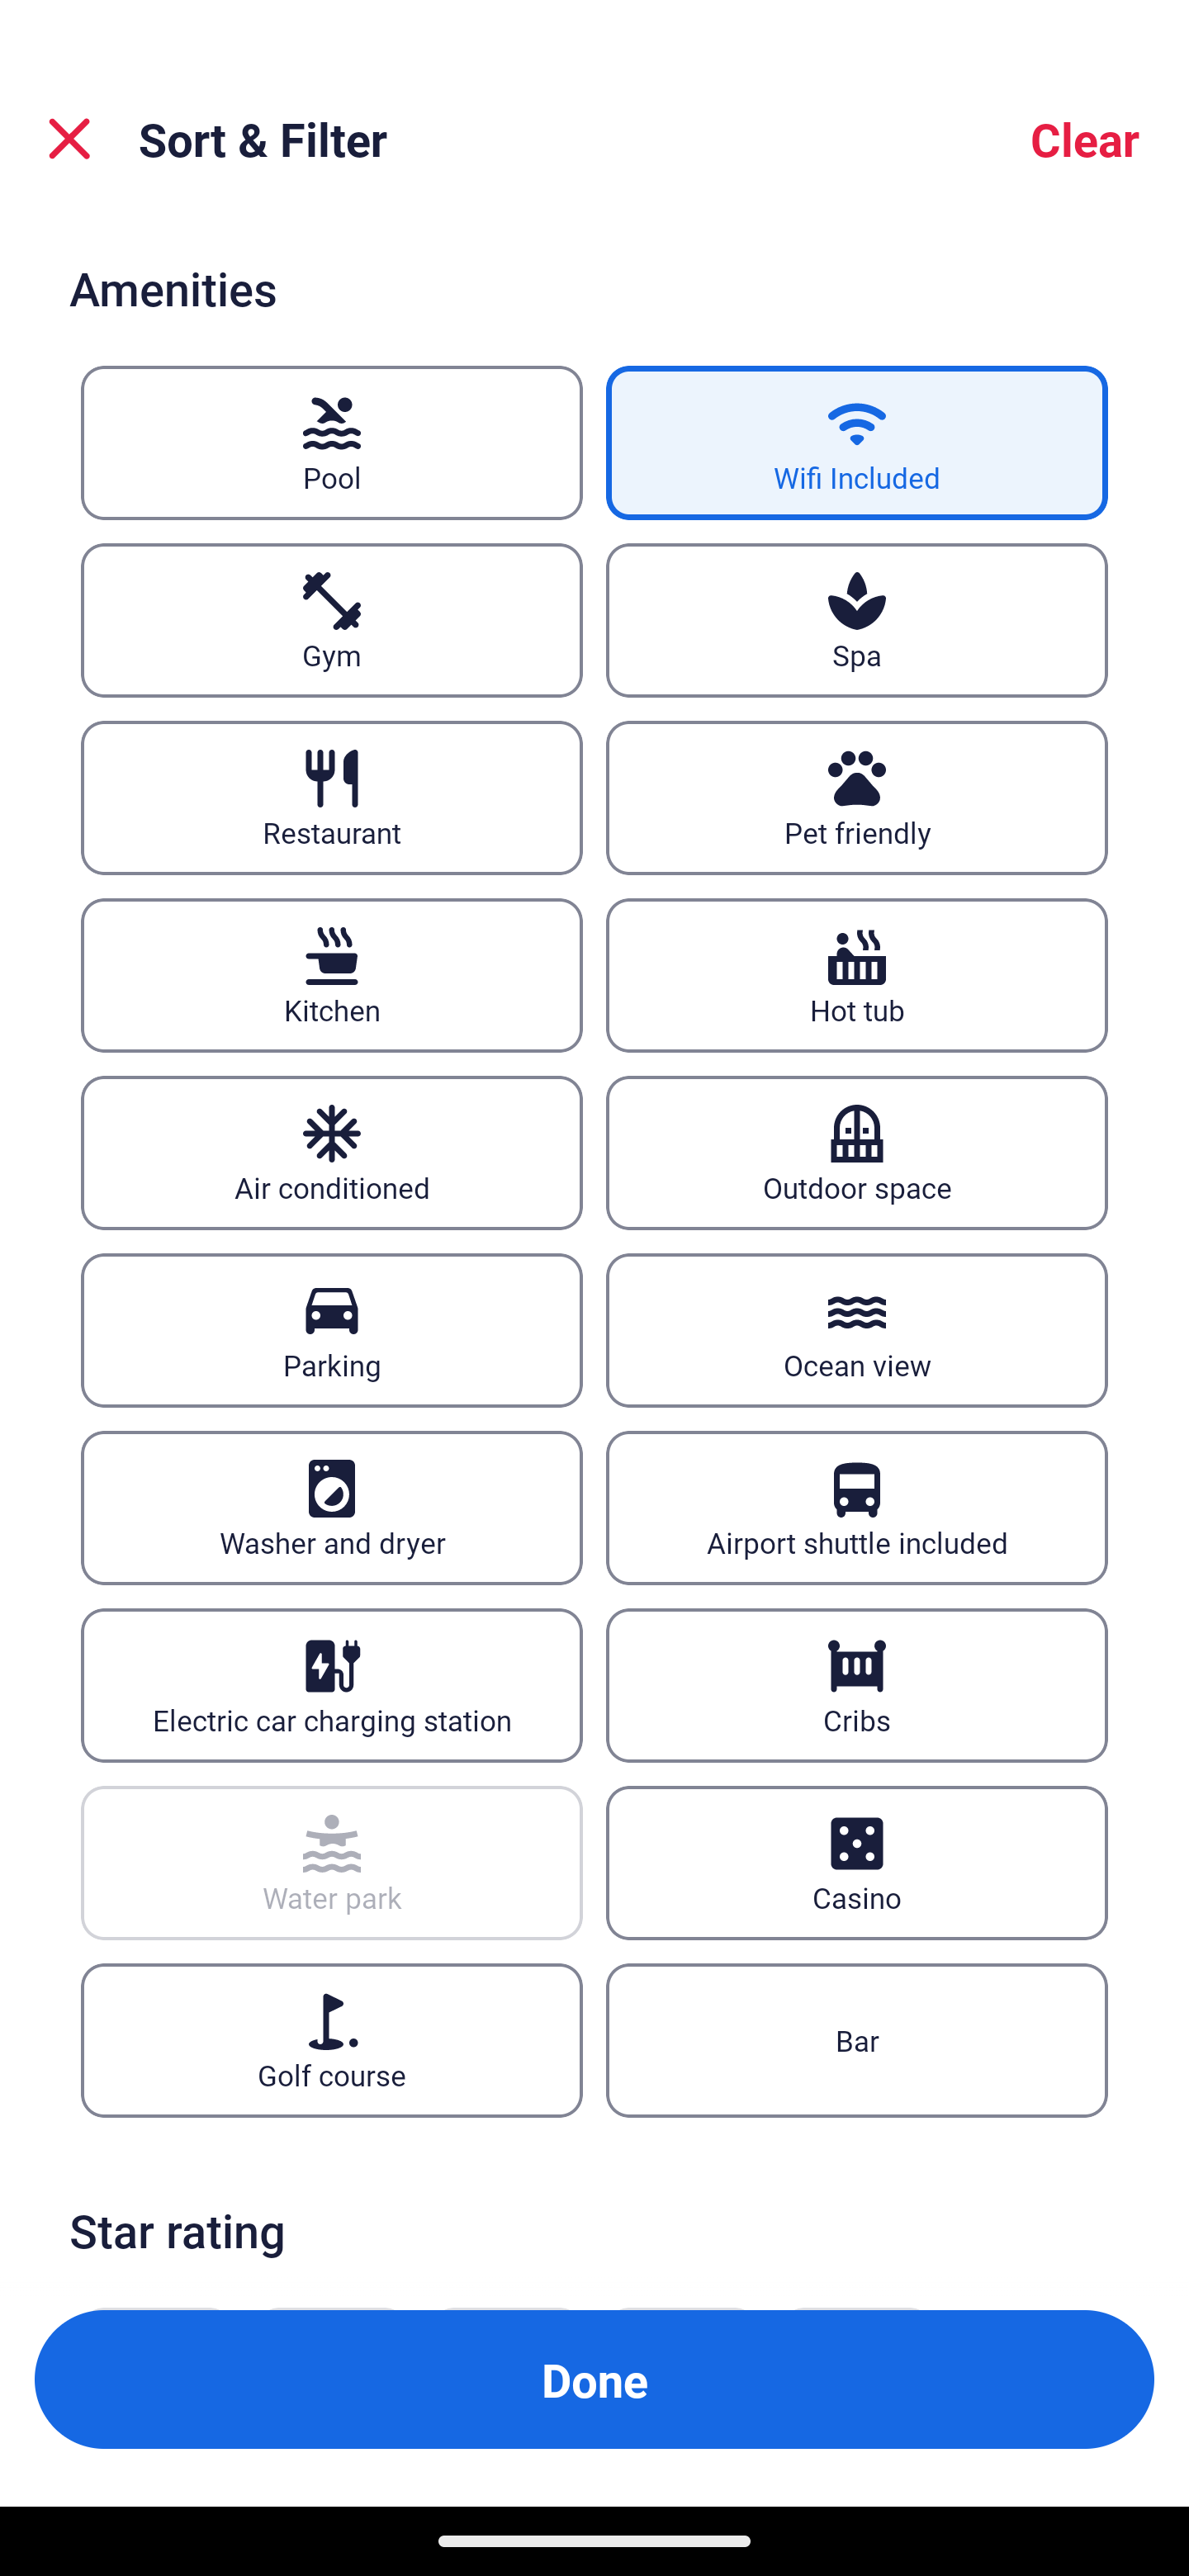  What do you see at coordinates (331, 1506) in the screenshot?
I see `Washer and dryer` at bounding box center [331, 1506].